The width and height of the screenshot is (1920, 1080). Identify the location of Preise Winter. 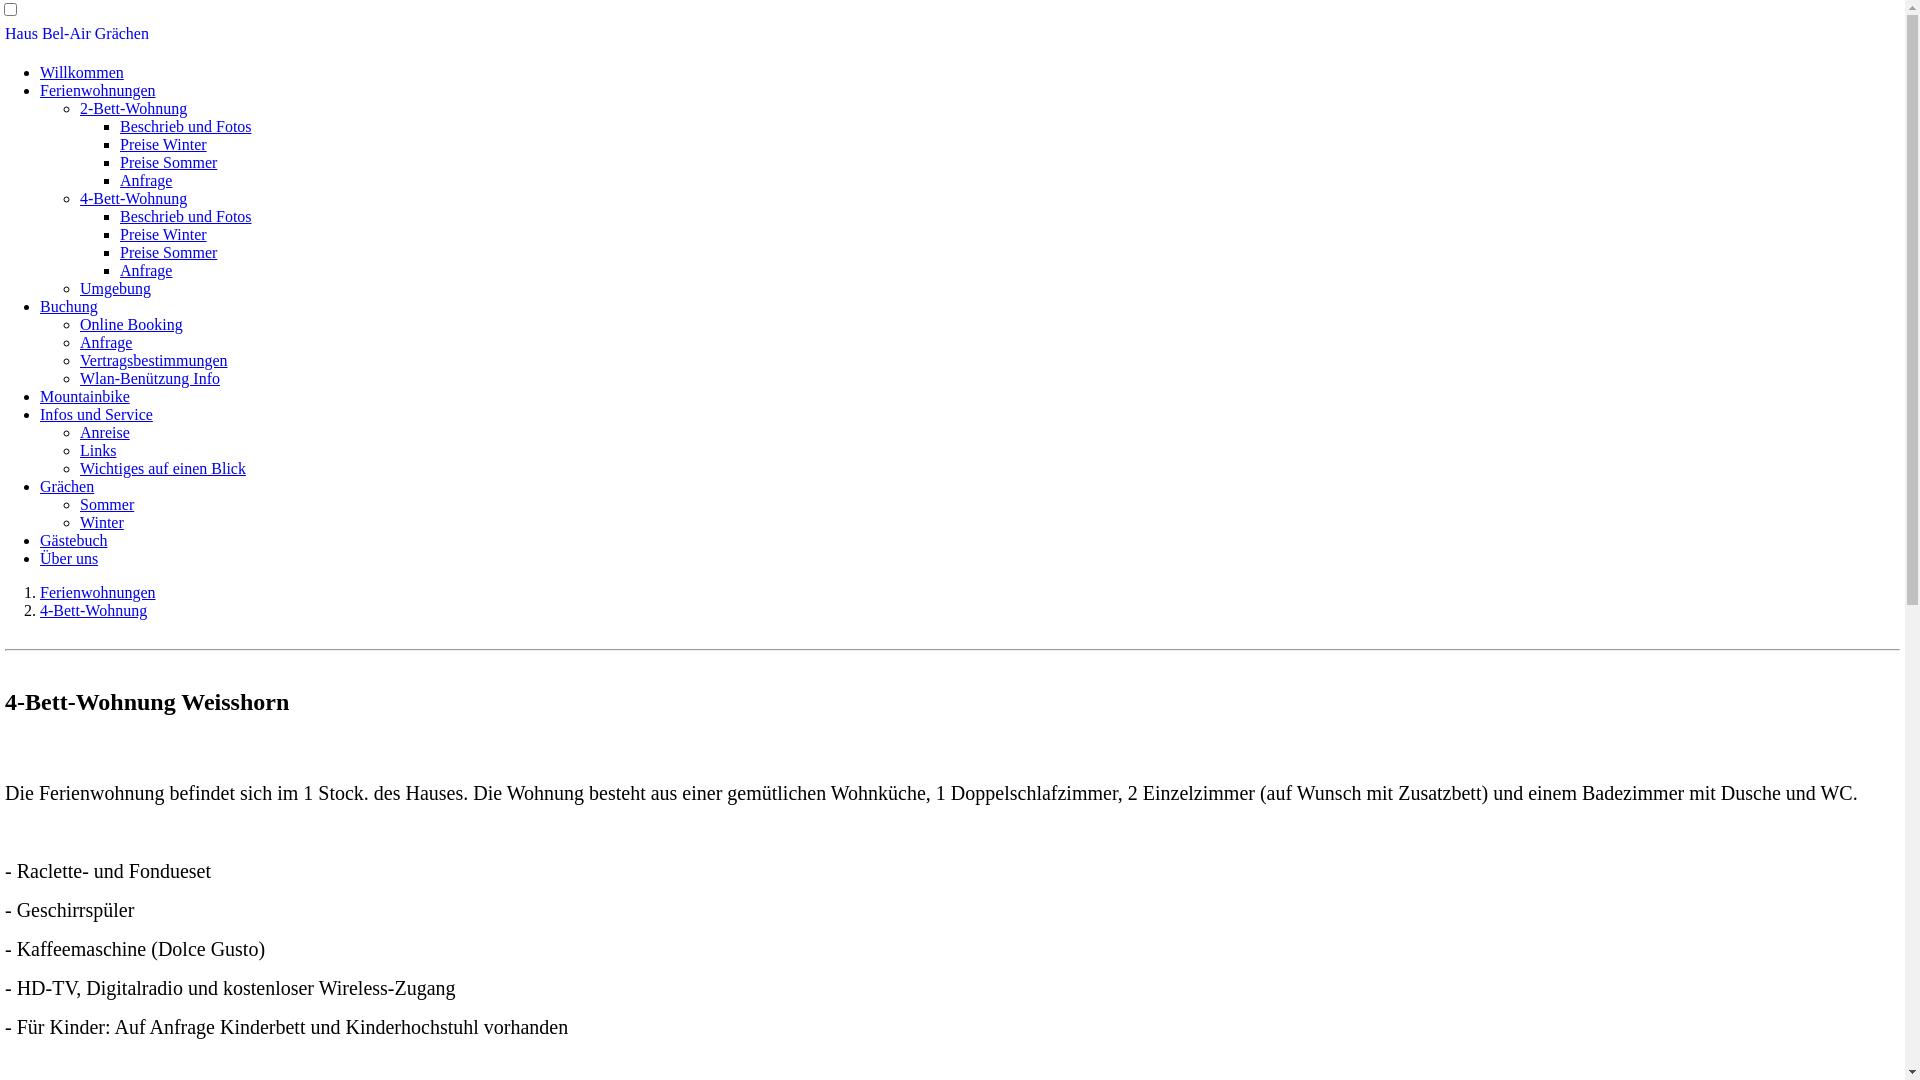
(164, 234).